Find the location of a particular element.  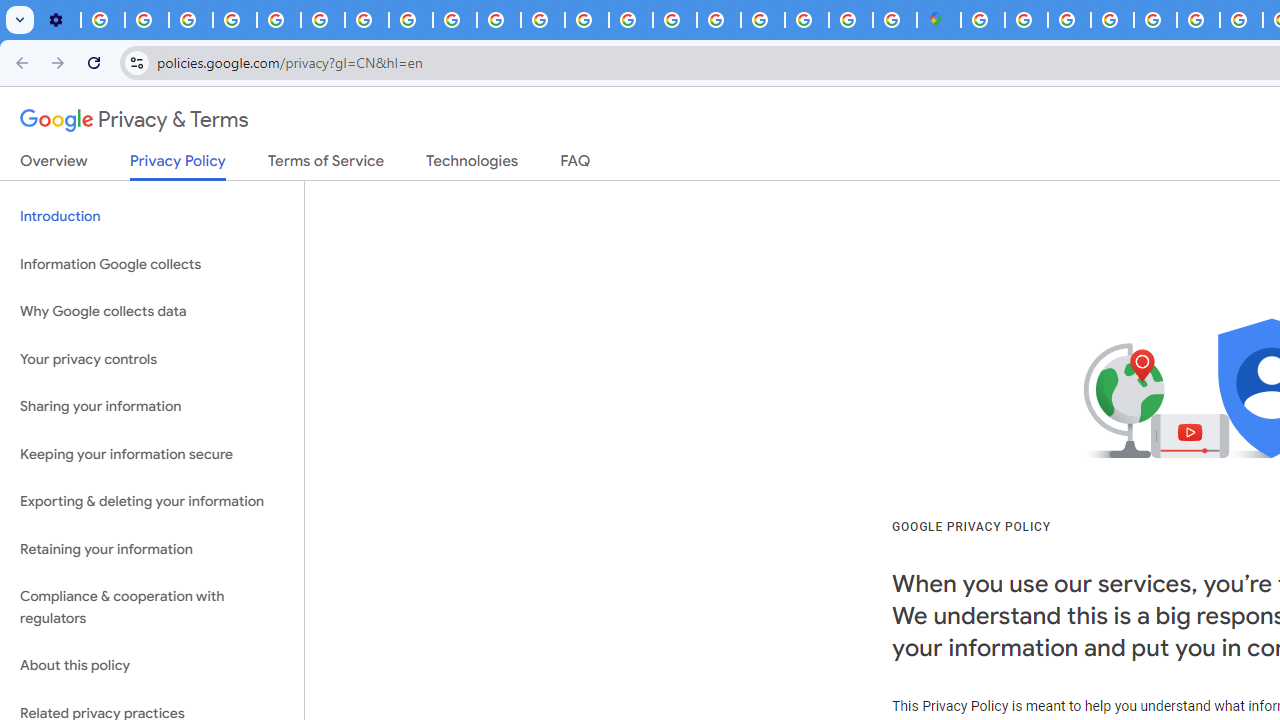

Delete photos & videos - Computer - Google Photos Help is located at coordinates (102, 20).